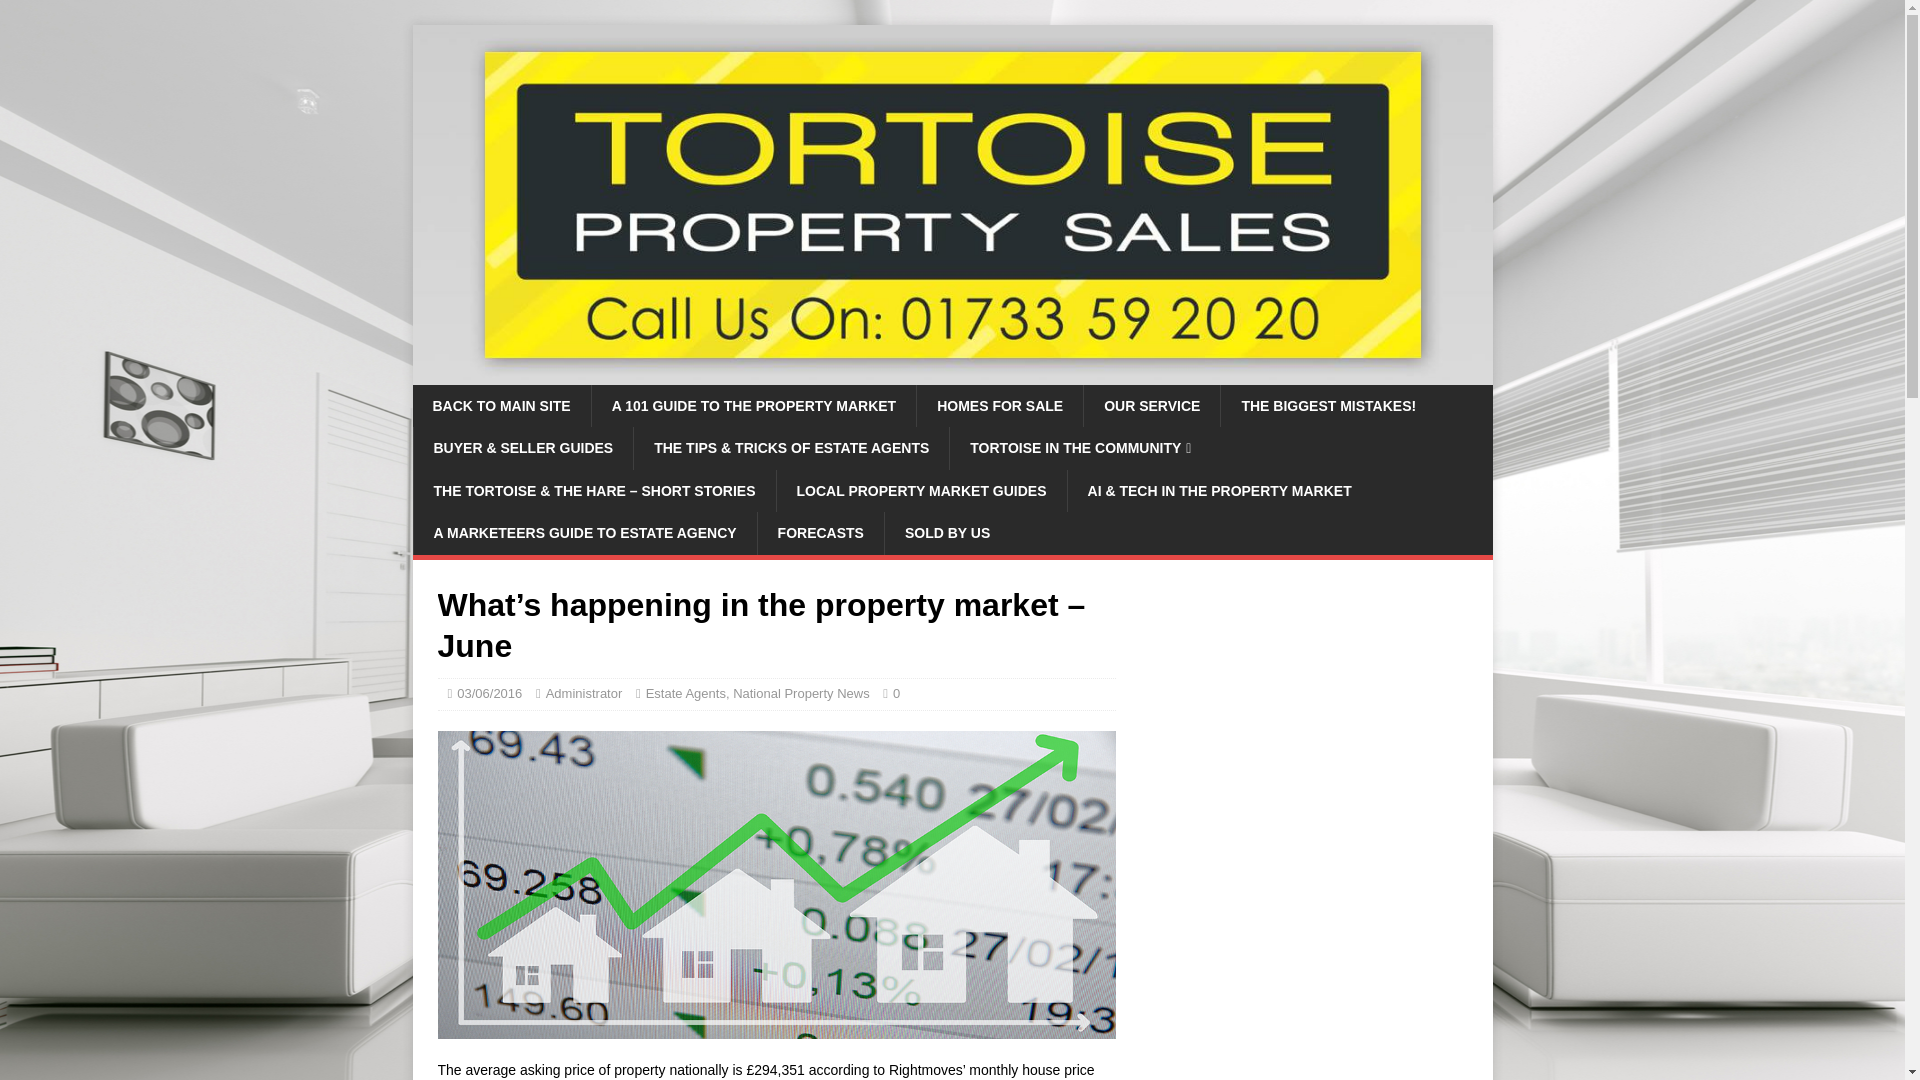 This screenshot has height=1080, width=1920. What do you see at coordinates (921, 490) in the screenshot?
I see `LOCAL PROPERTY MARKET GUIDES` at bounding box center [921, 490].